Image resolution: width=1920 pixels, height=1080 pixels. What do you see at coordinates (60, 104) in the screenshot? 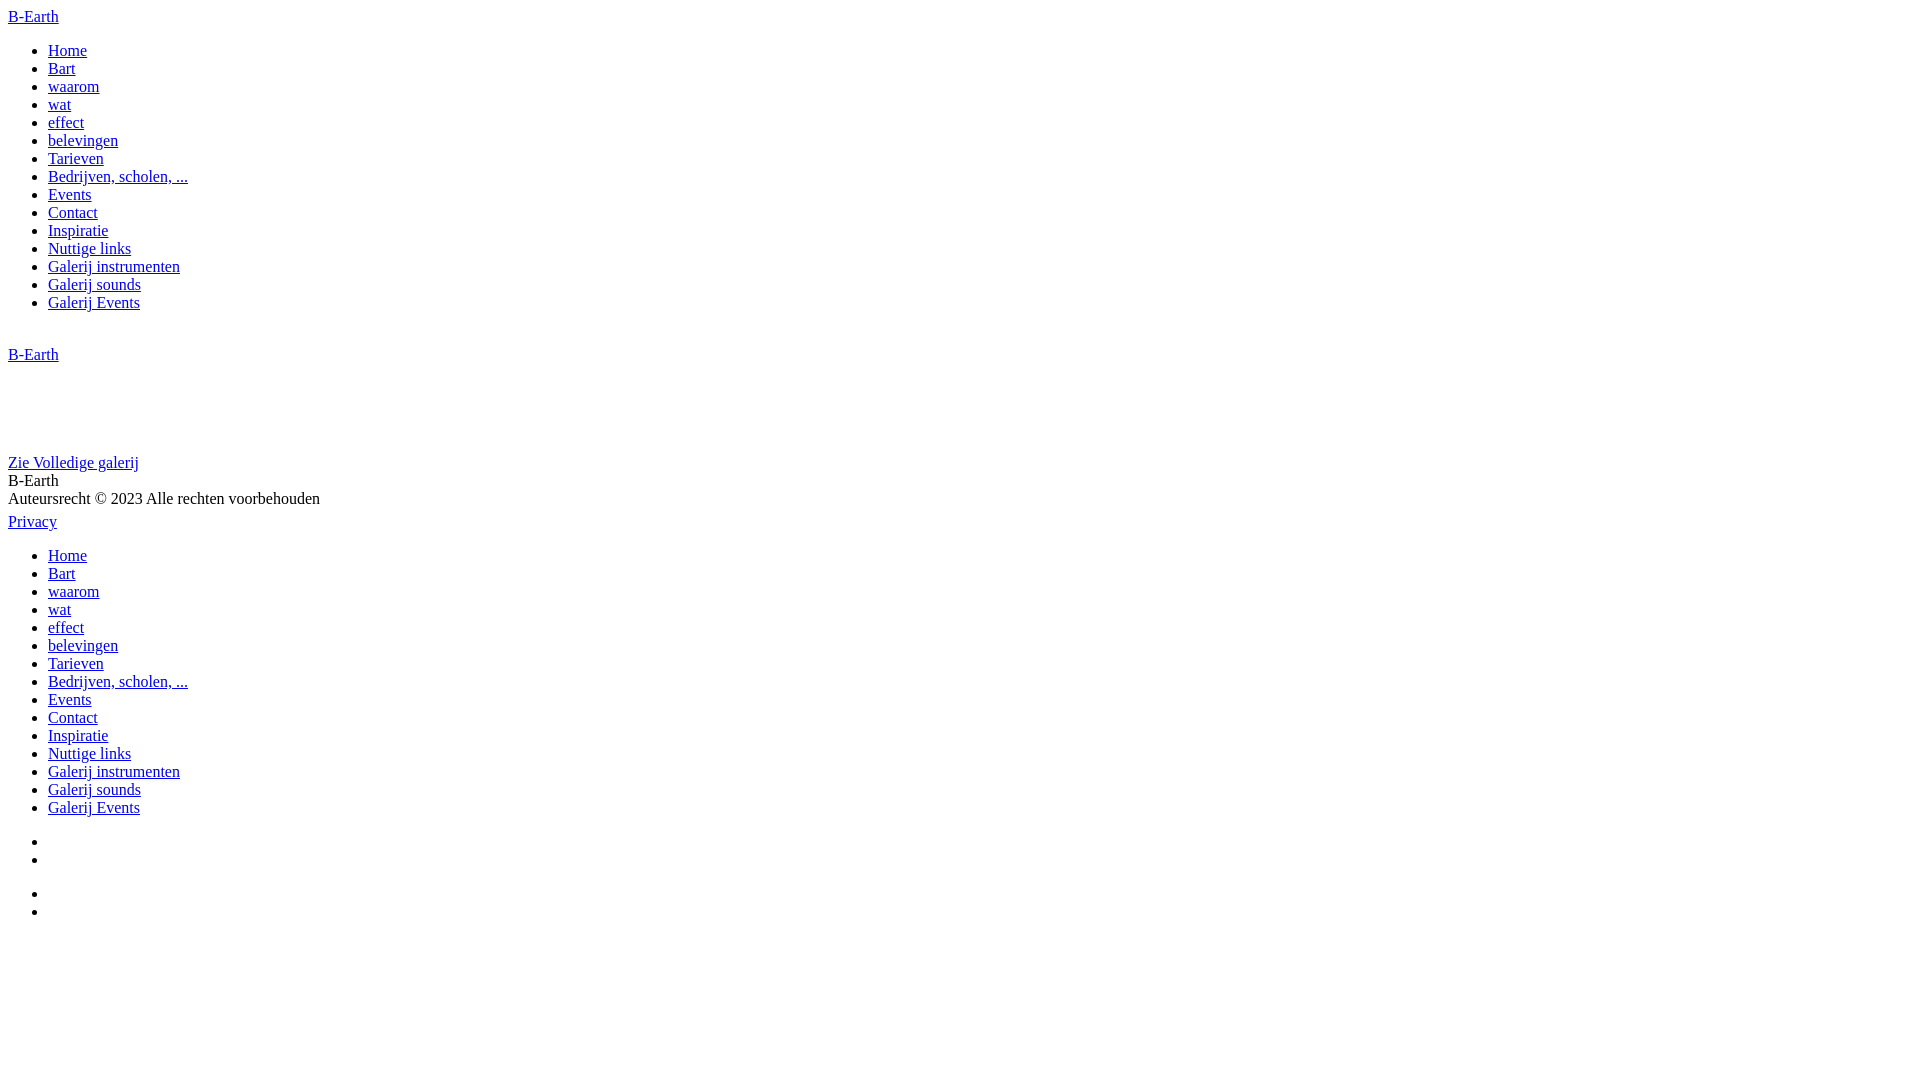
I see `wat` at bounding box center [60, 104].